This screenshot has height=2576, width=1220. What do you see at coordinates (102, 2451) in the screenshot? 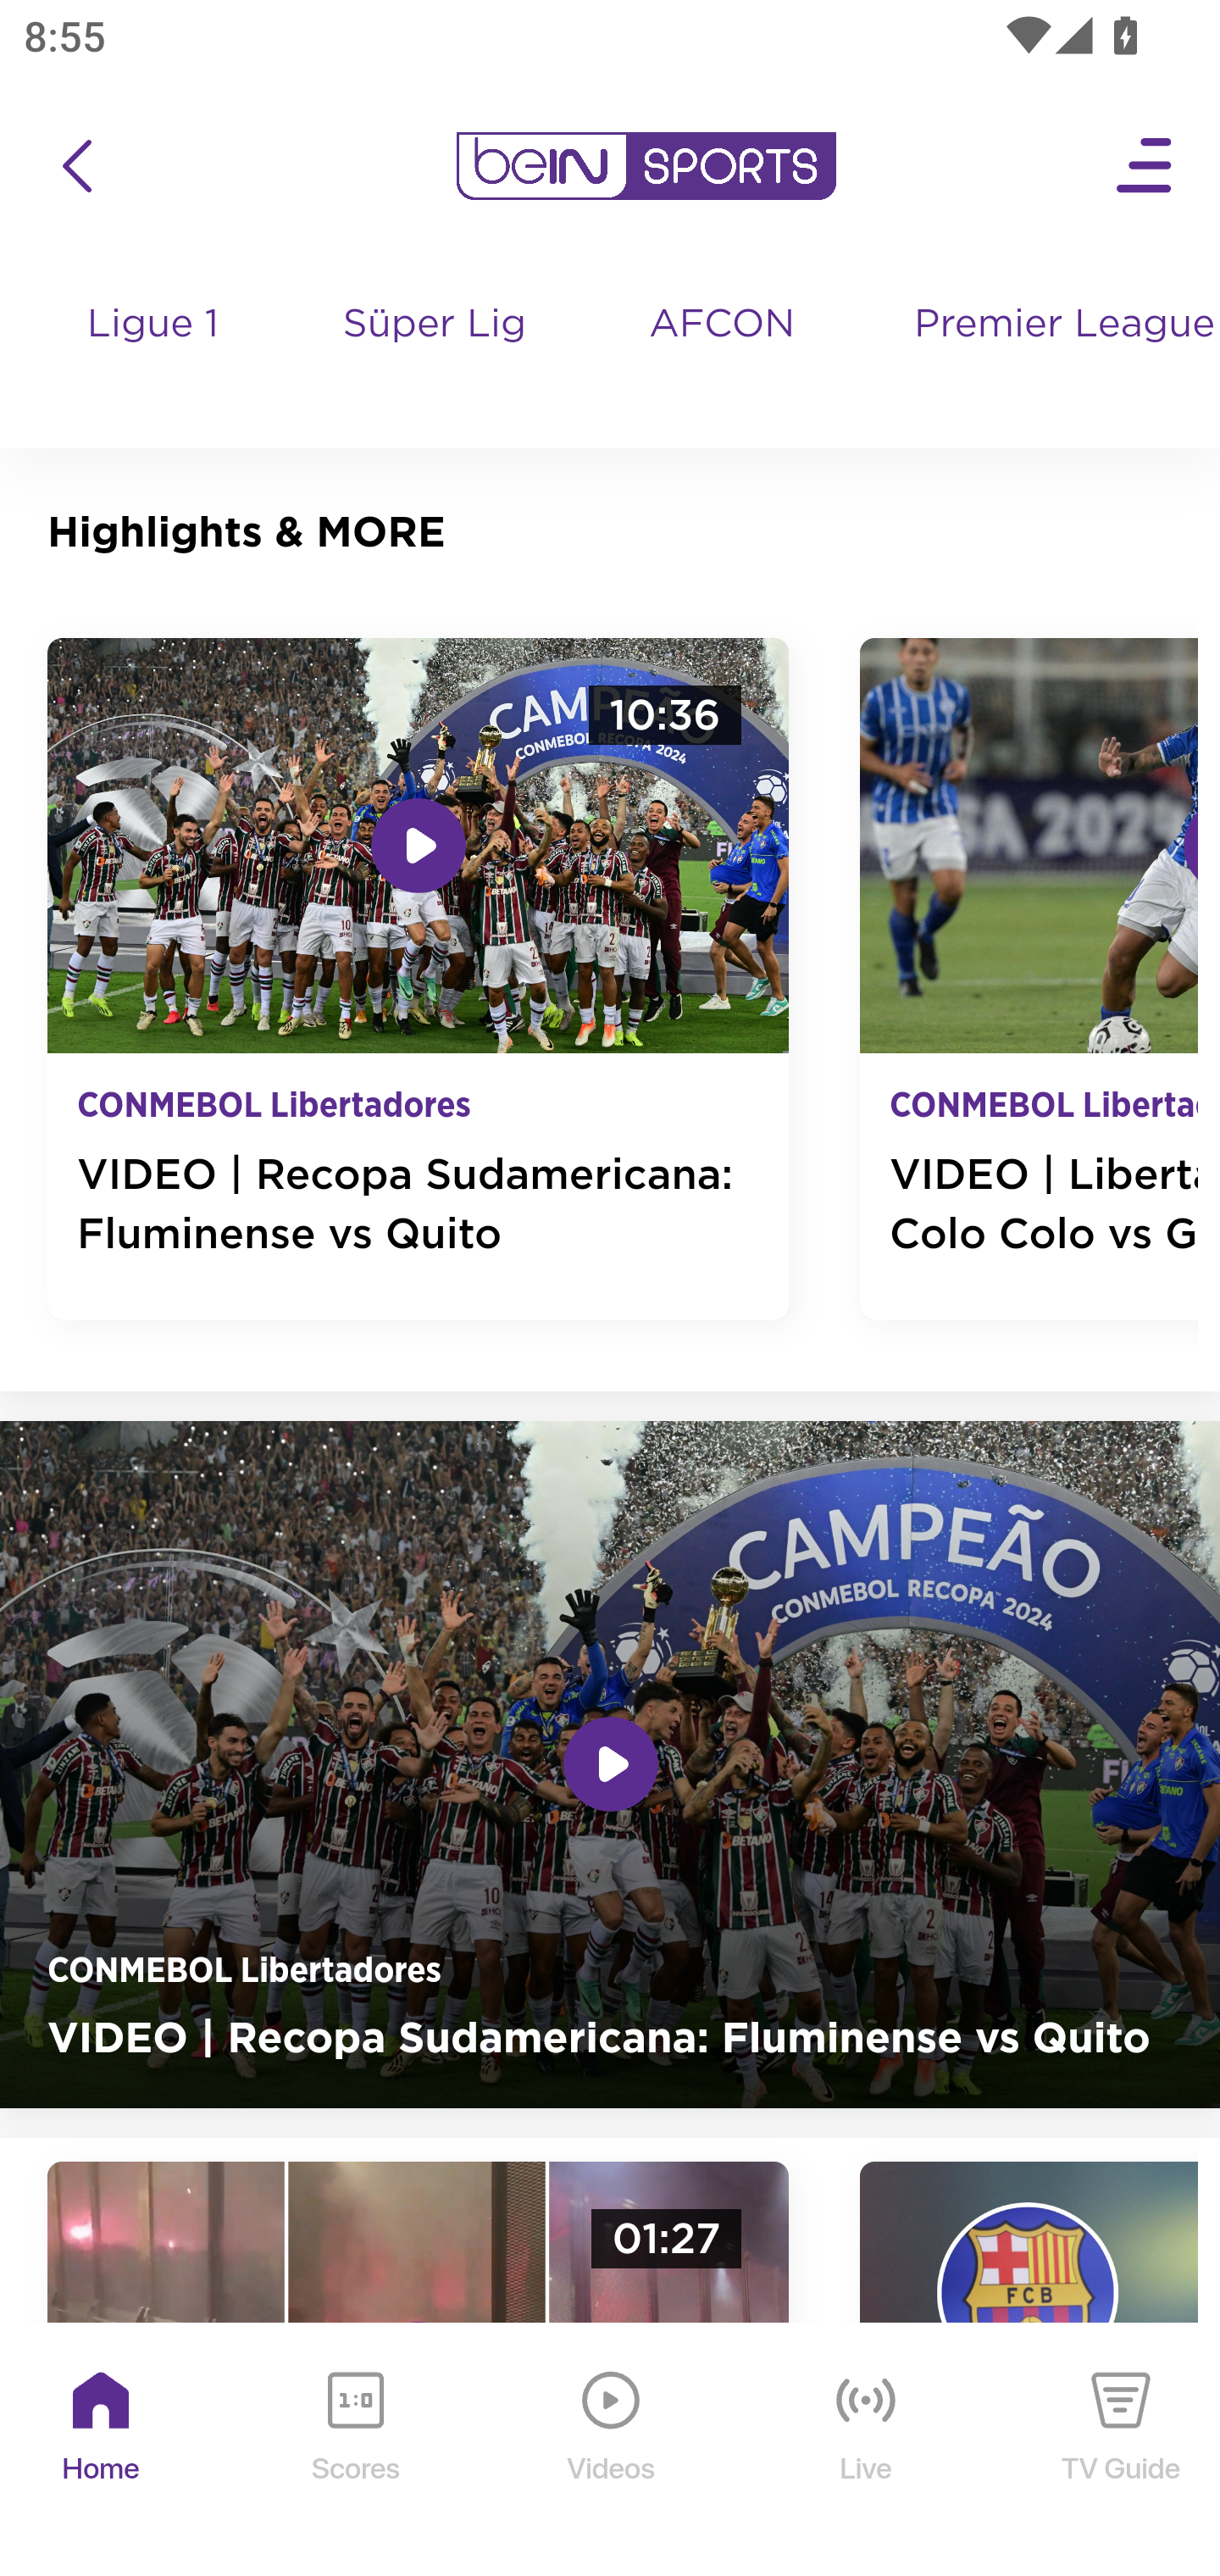
I see `Home Home Icon Home` at bounding box center [102, 2451].